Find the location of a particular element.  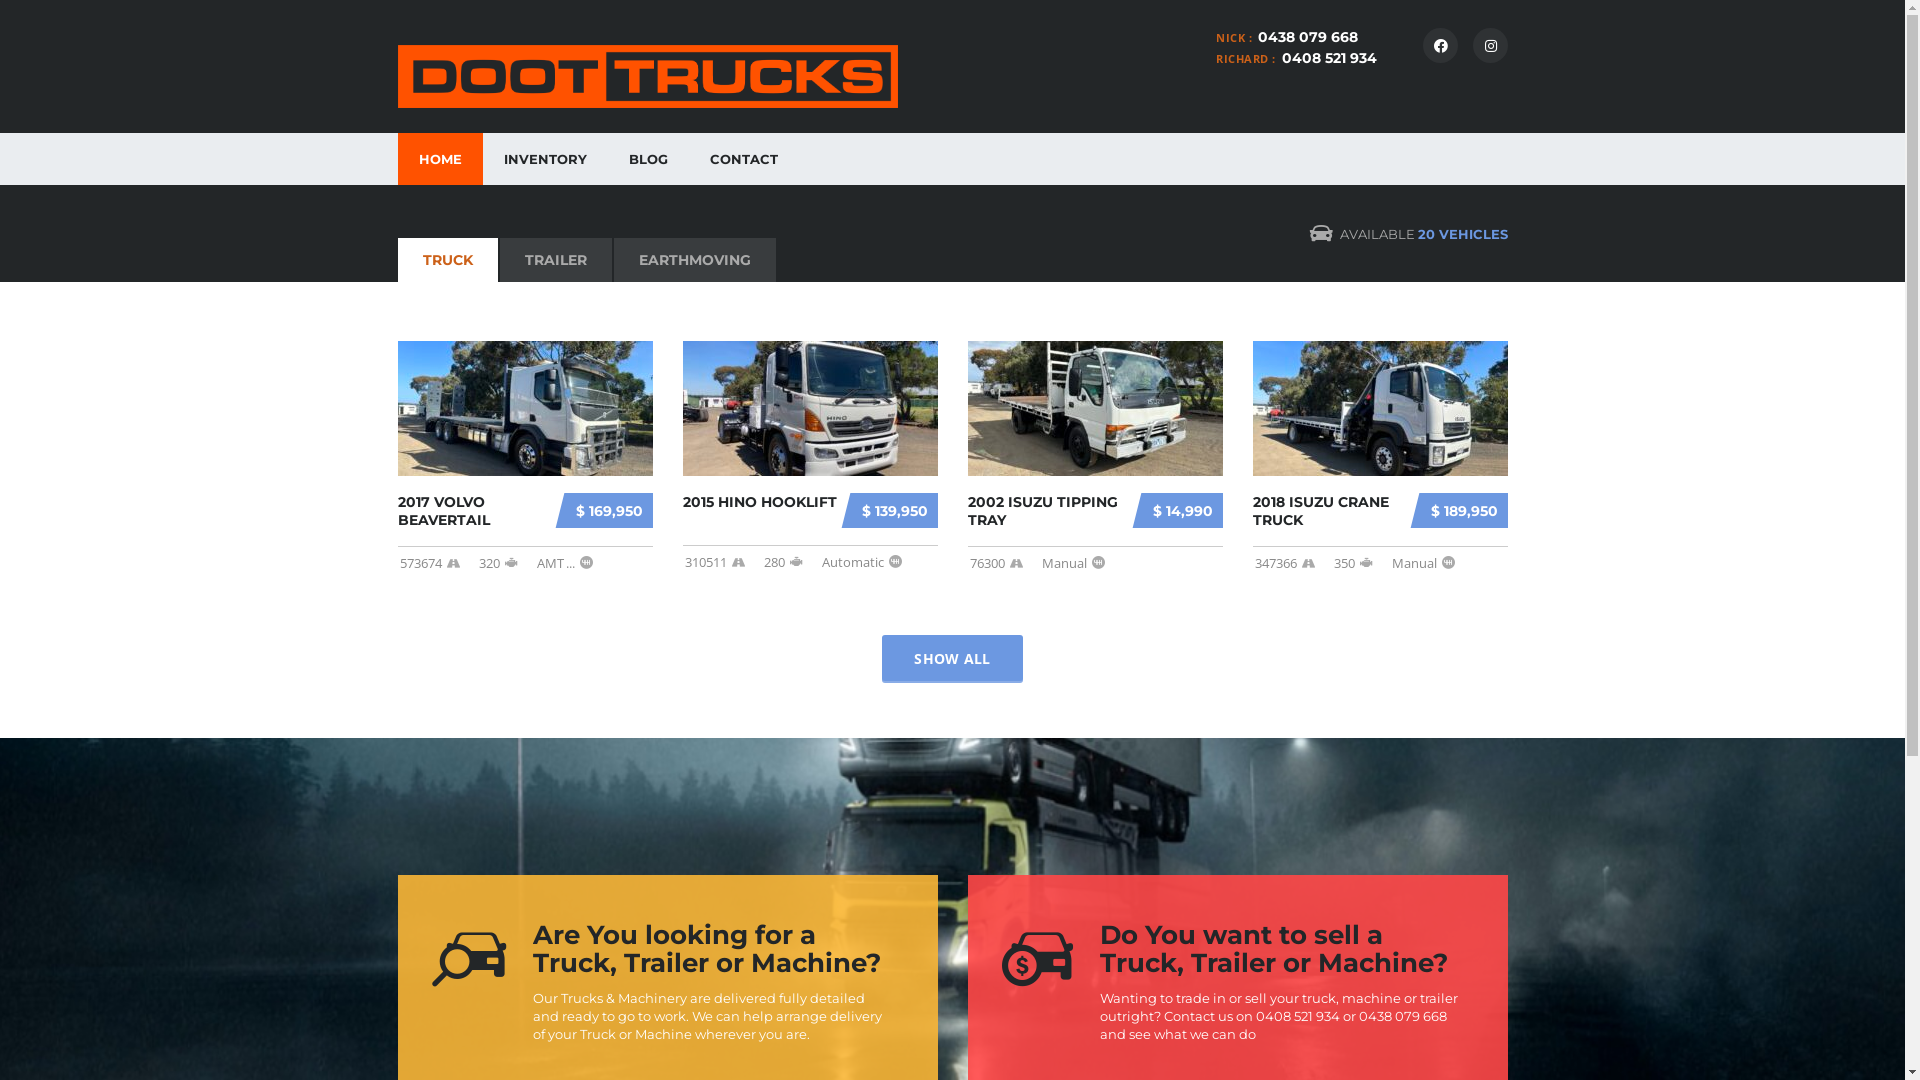

$ 14,990
2002 ISUZU TIPPING TRAY
76300
Manual is located at coordinates (1096, 457).